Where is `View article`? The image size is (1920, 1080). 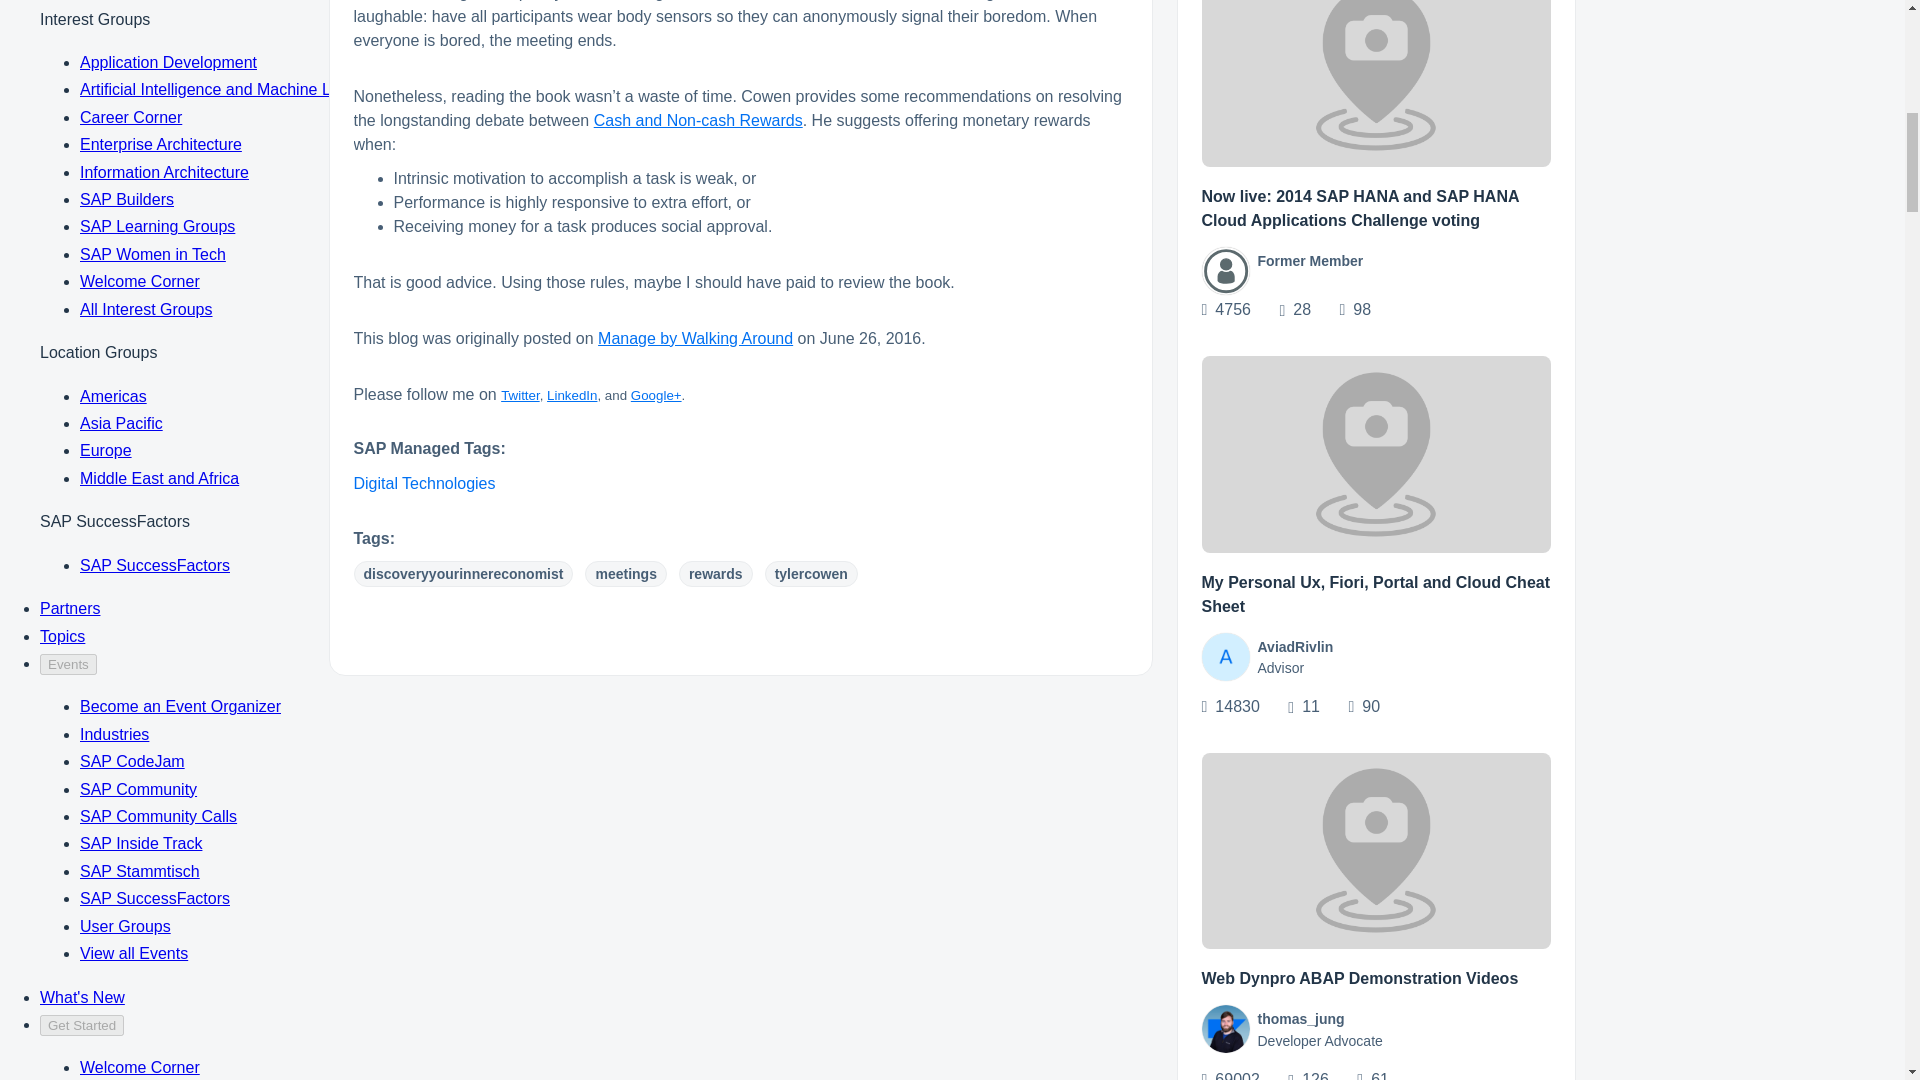 View article is located at coordinates (1376, 84).